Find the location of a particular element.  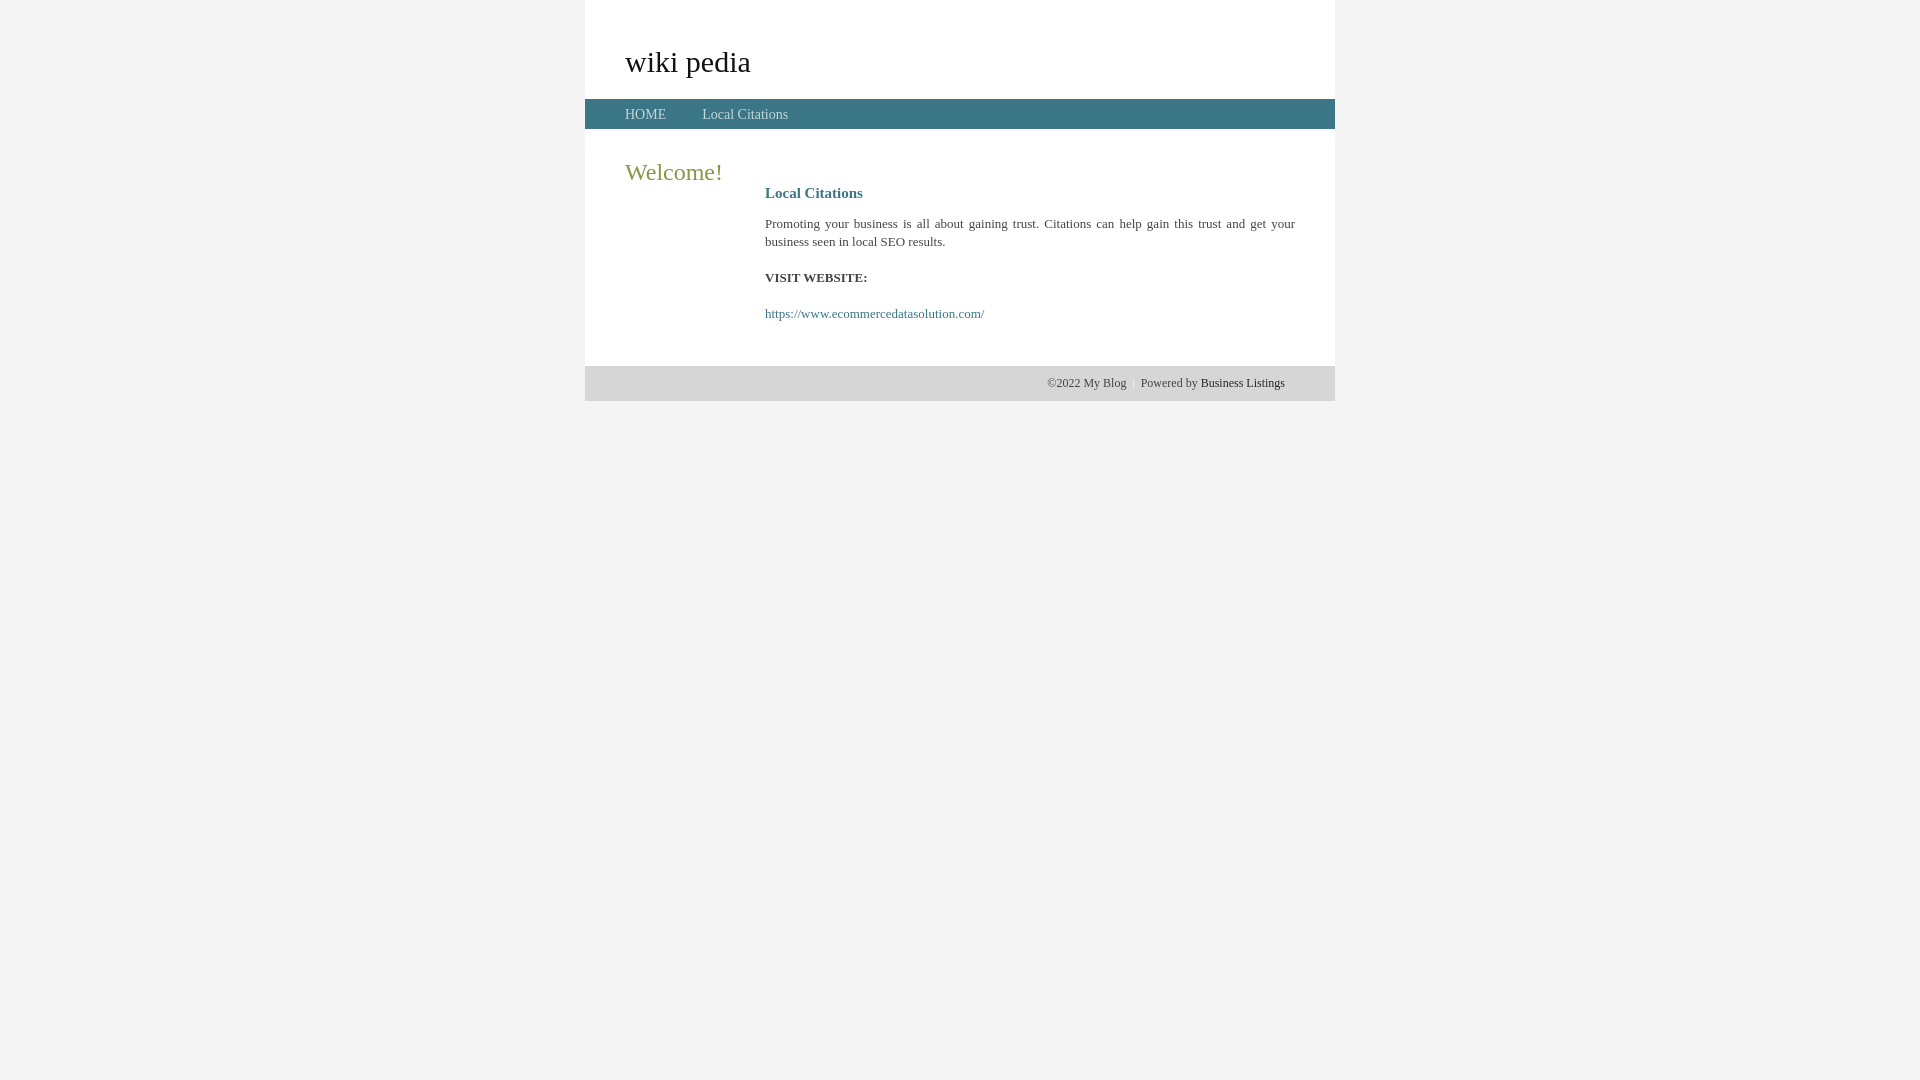

Local Citations is located at coordinates (745, 114).